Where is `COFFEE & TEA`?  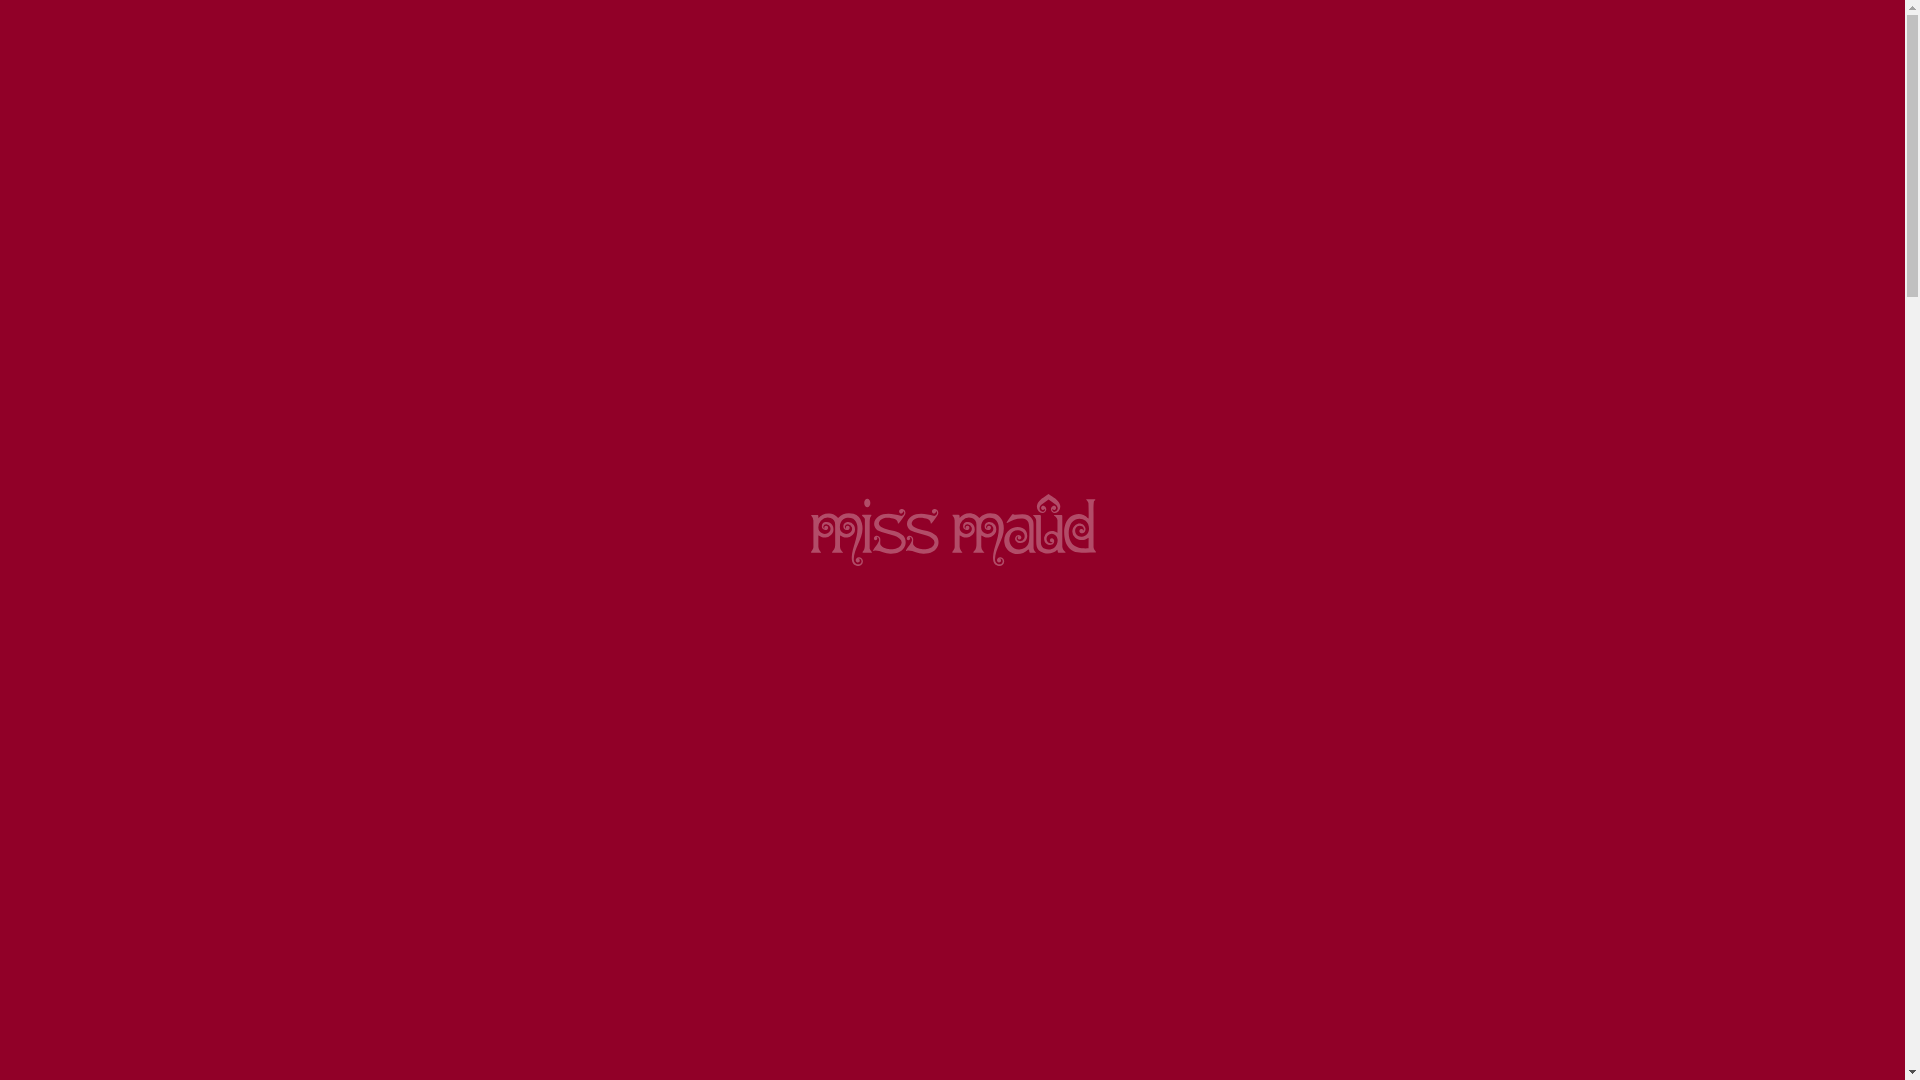
COFFEE & TEA is located at coordinates (388, 294).